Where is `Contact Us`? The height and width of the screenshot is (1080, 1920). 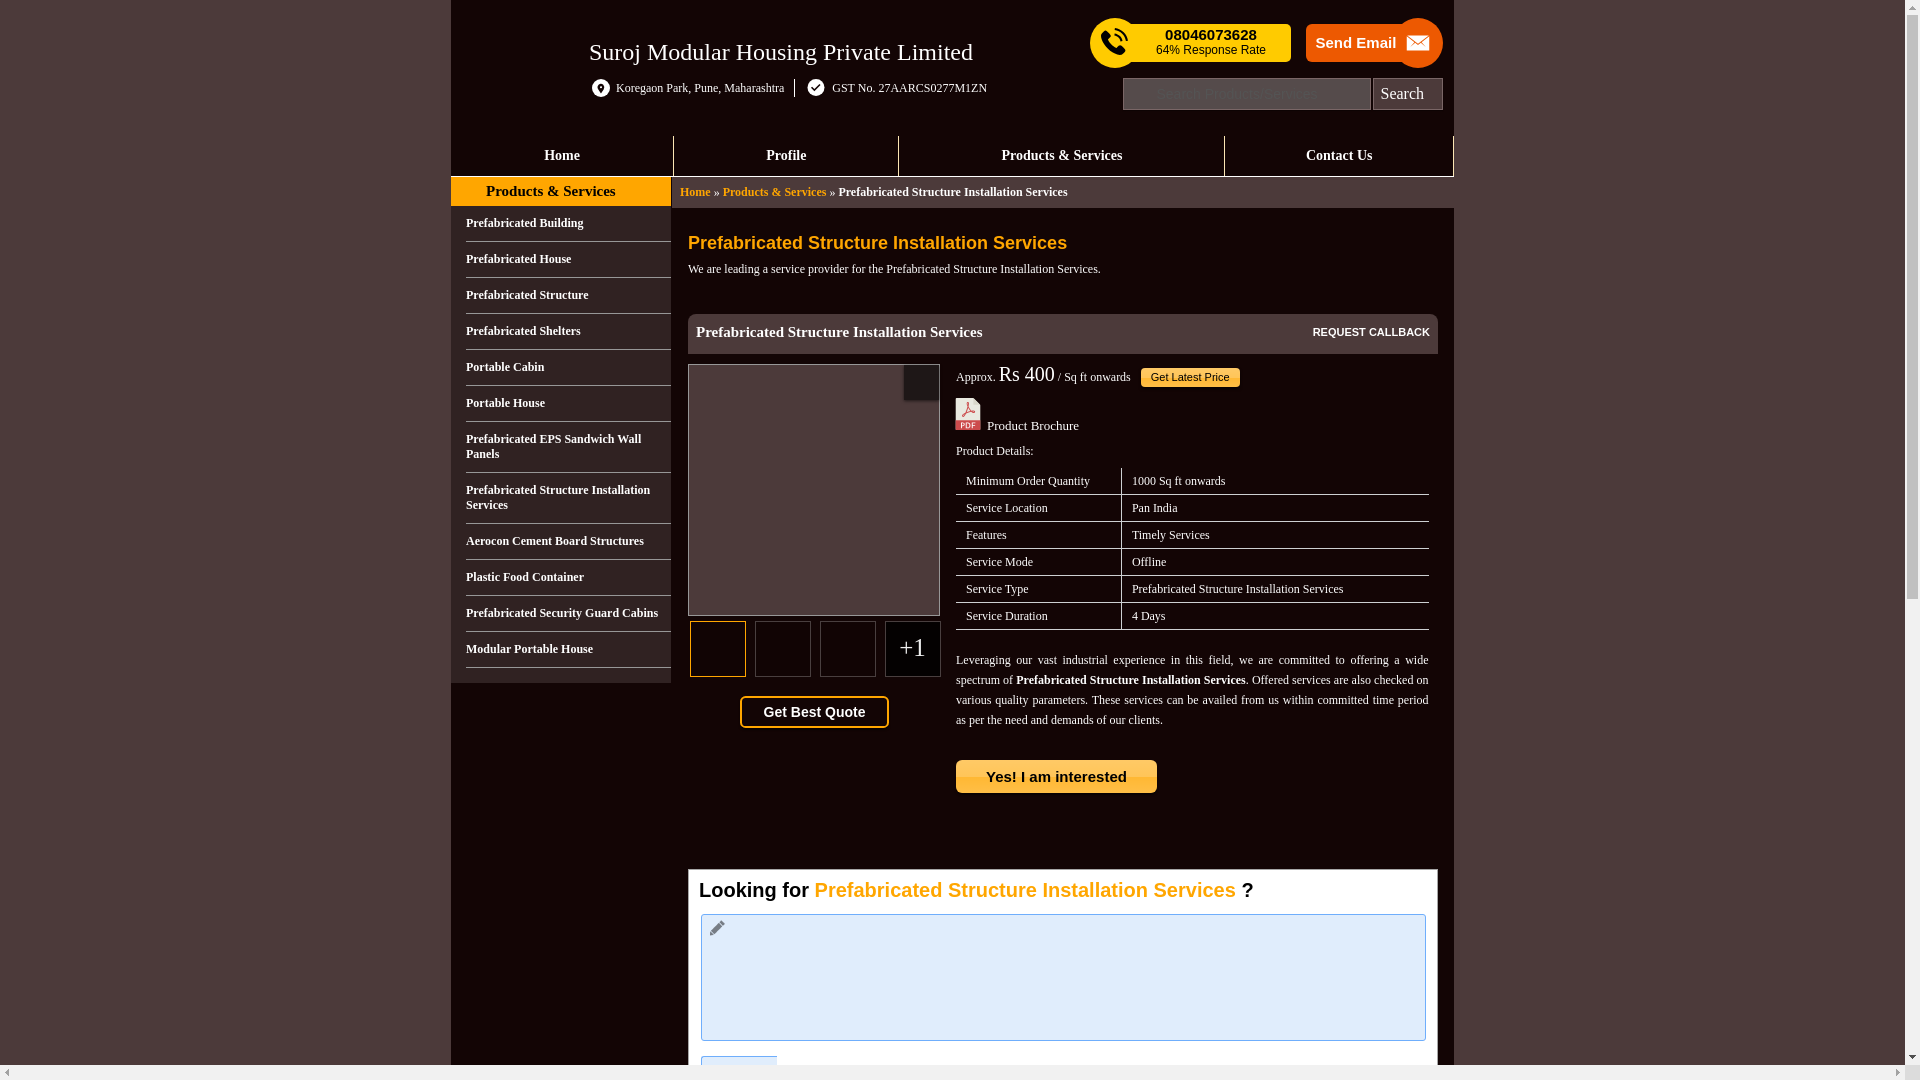 Contact Us is located at coordinates (1338, 156).